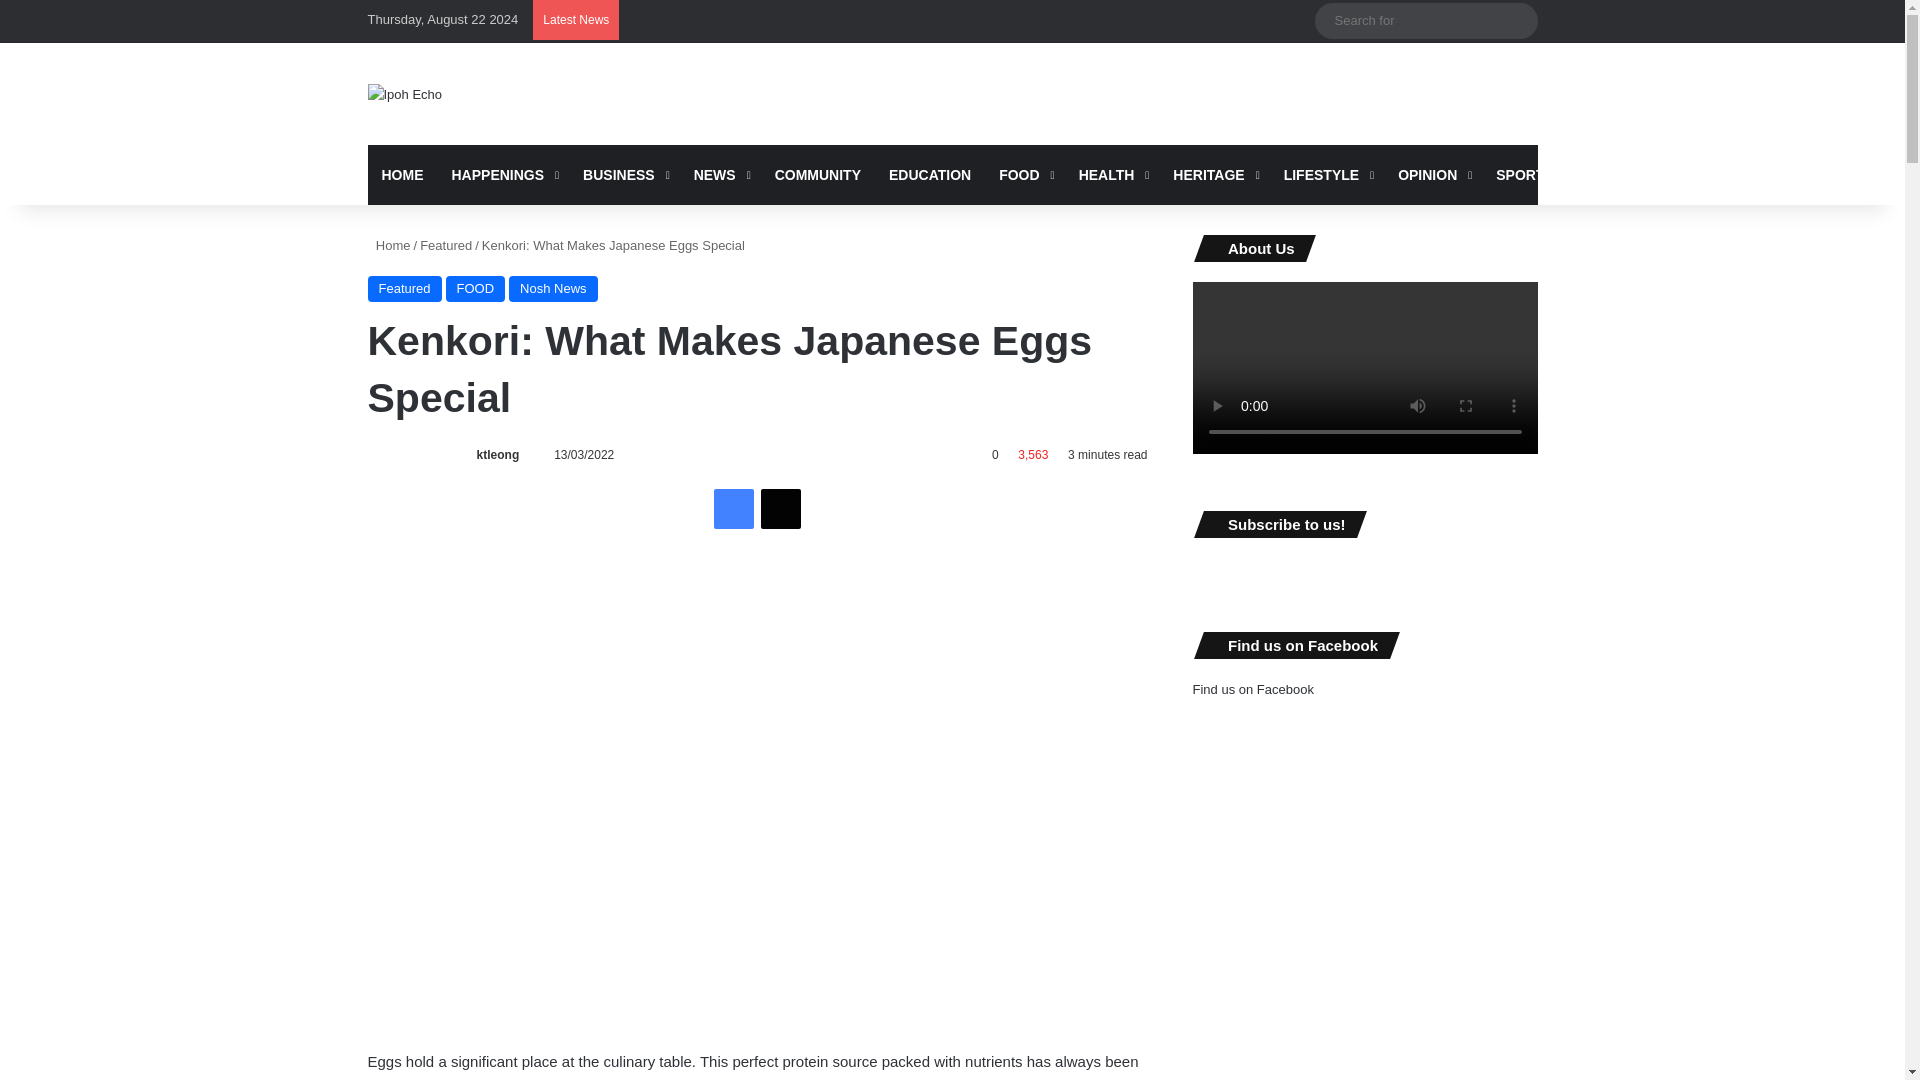 The image size is (1920, 1080). Describe the element at coordinates (1517, 20) in the screenshot. I see `Search for` at that location.